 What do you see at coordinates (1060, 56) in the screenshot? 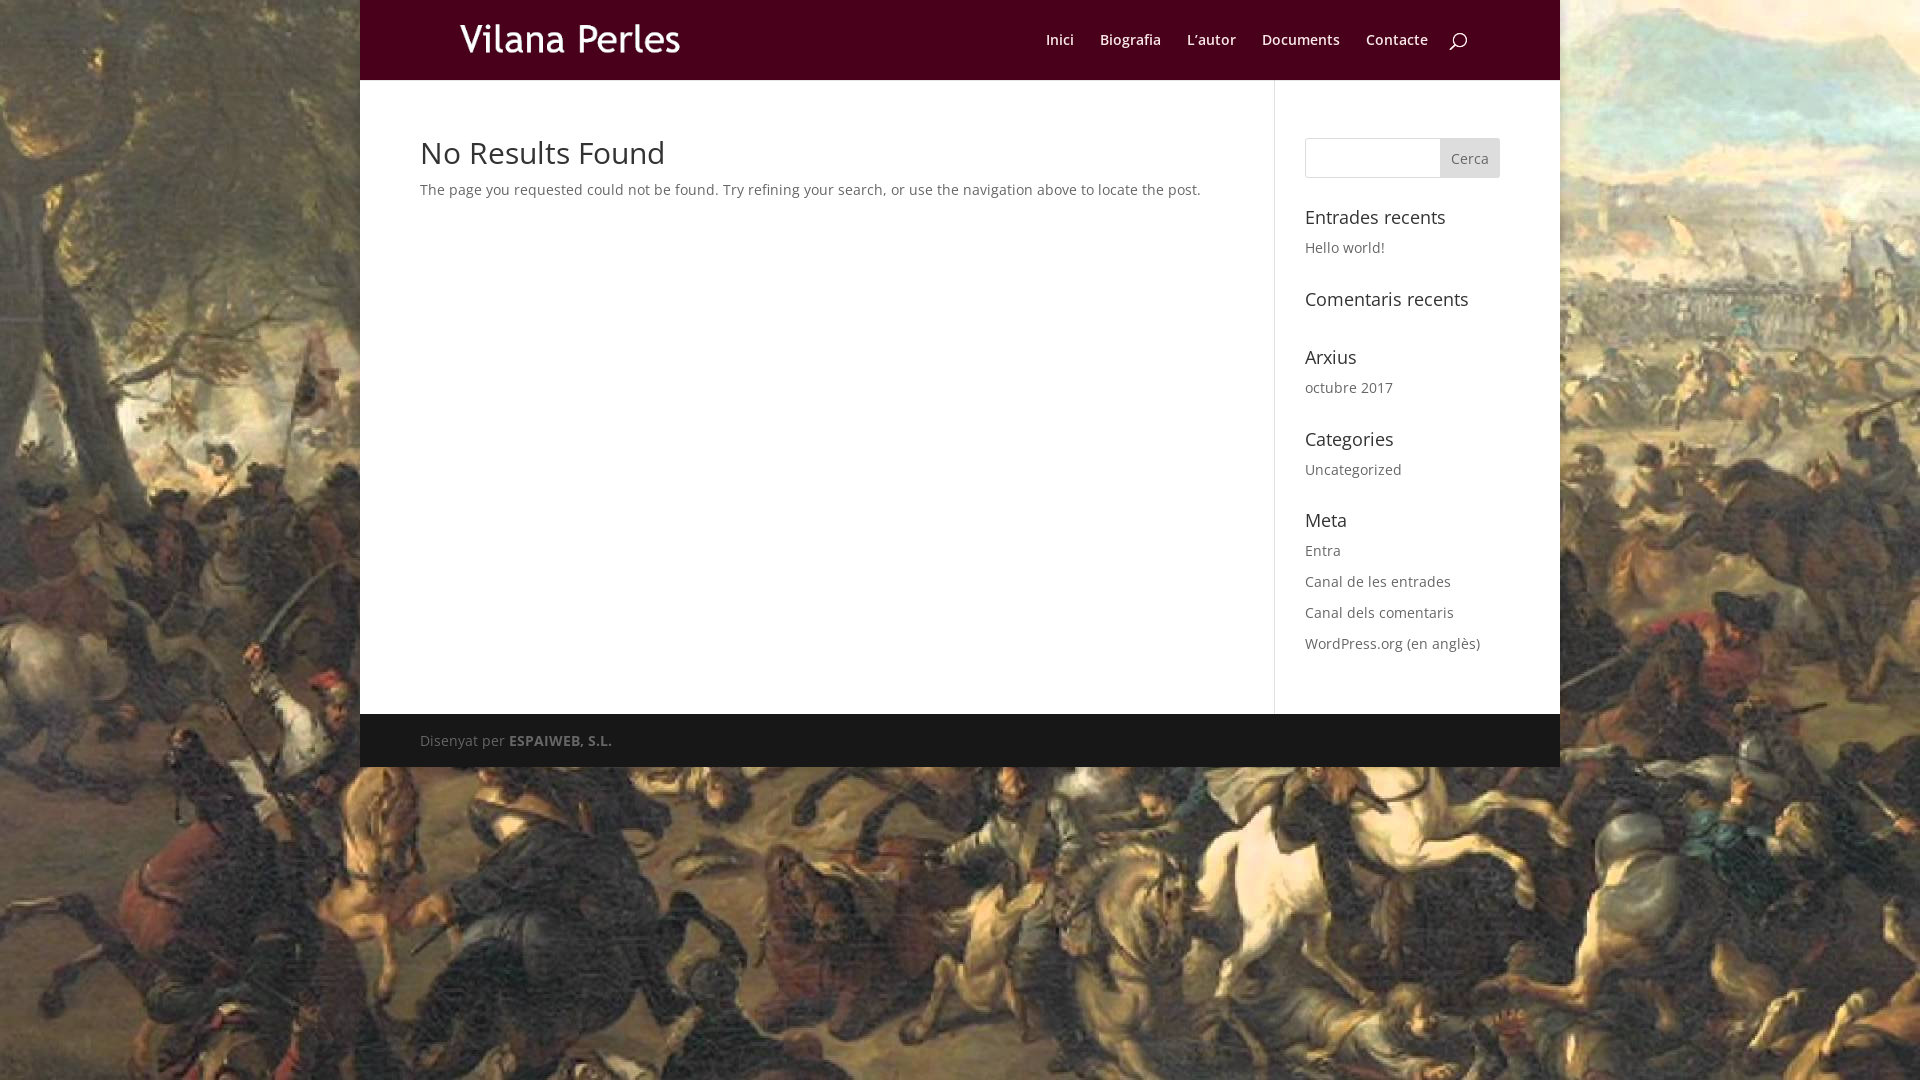
I see `Inici` at bounding box center [1060, 56].